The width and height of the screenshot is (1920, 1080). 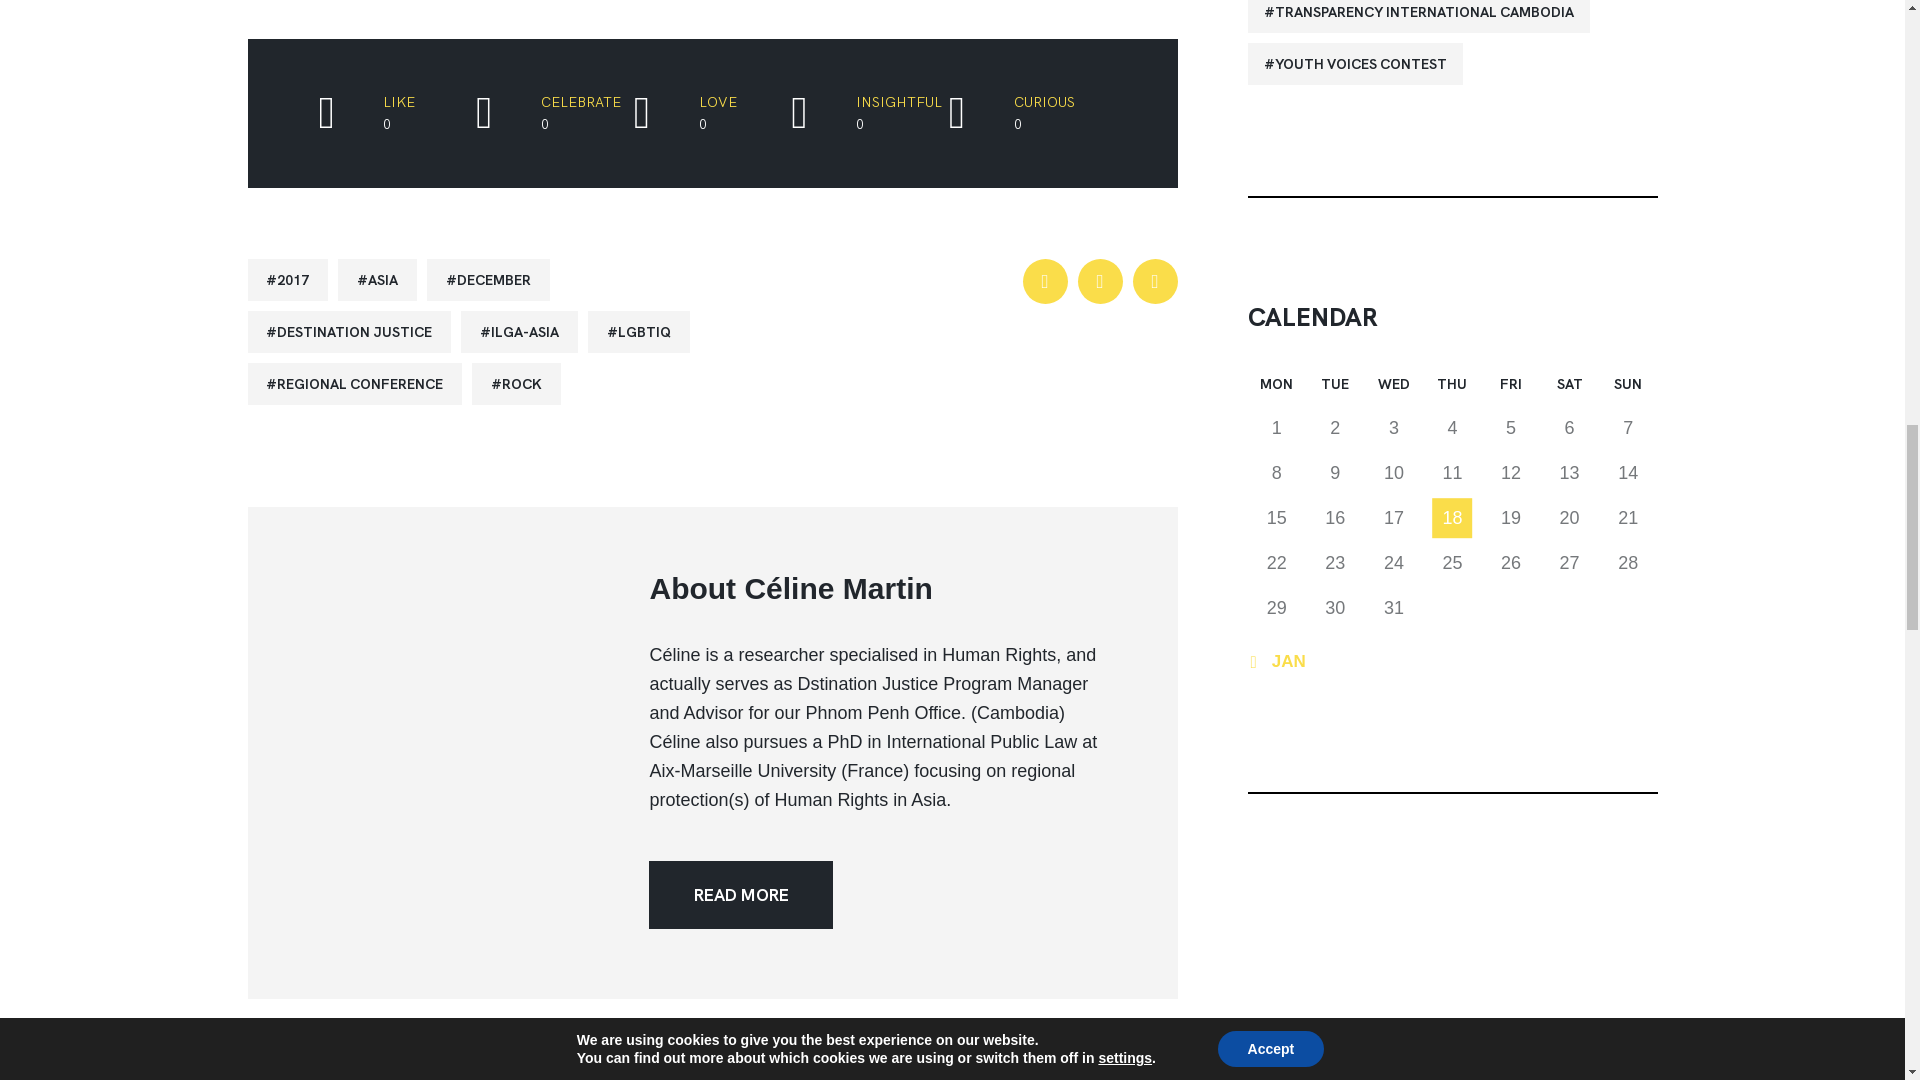 I want to click on 2017, so click(x=288, y=280).